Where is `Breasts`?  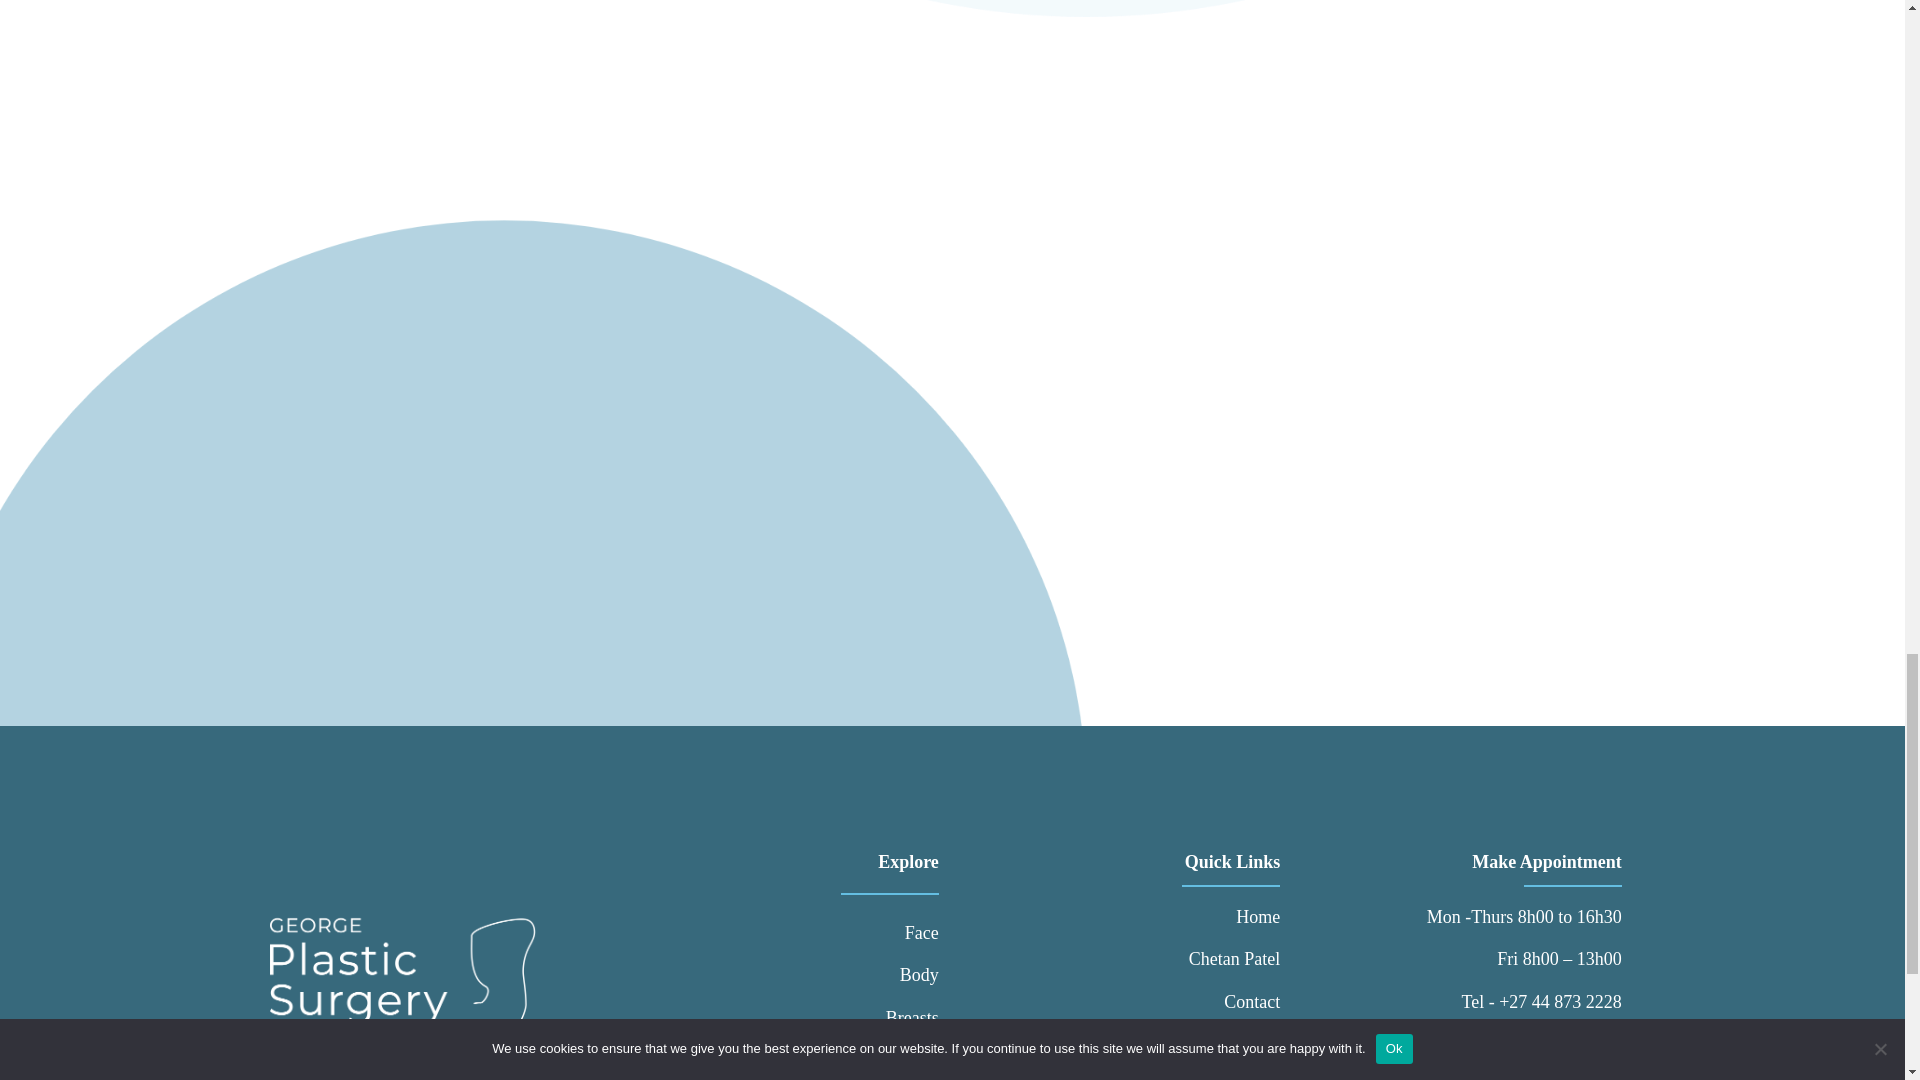 Breasts is located at coordinates (882, 1018).